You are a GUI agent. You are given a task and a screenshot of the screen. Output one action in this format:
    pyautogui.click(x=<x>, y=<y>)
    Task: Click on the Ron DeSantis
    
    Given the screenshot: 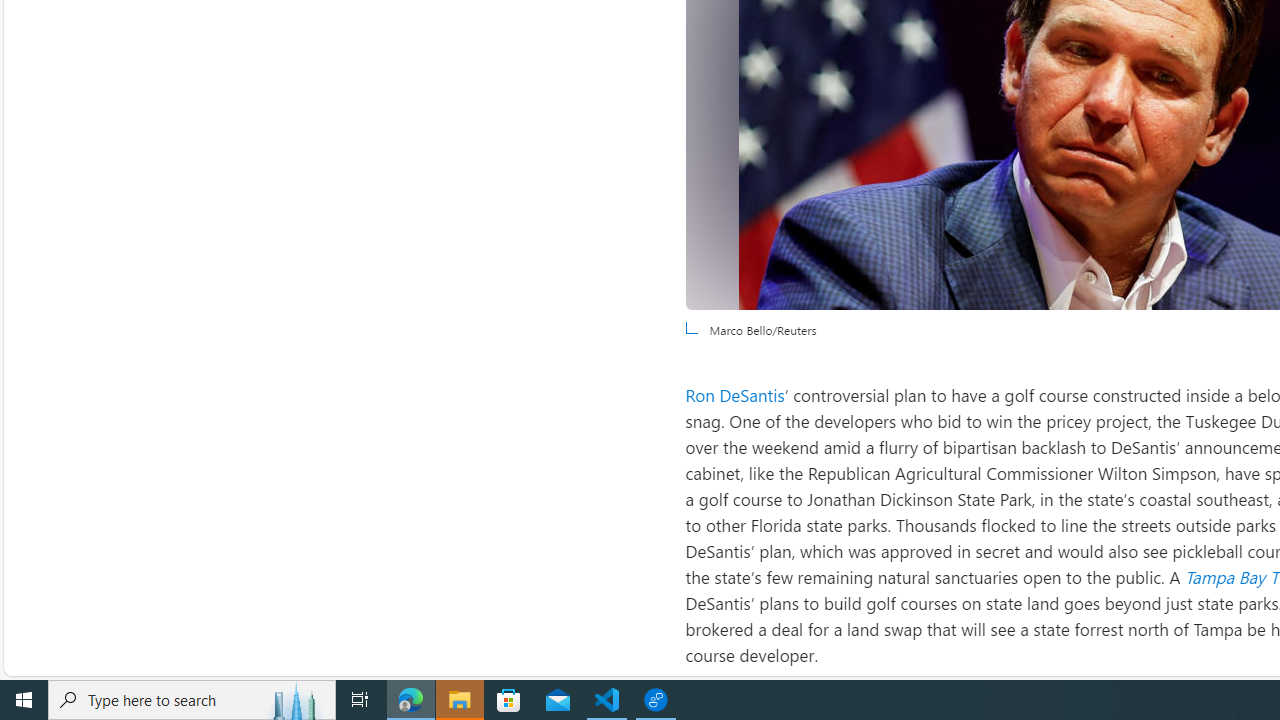 What is the action you would take?
    pyautogui.click(x=734, y=394)
    